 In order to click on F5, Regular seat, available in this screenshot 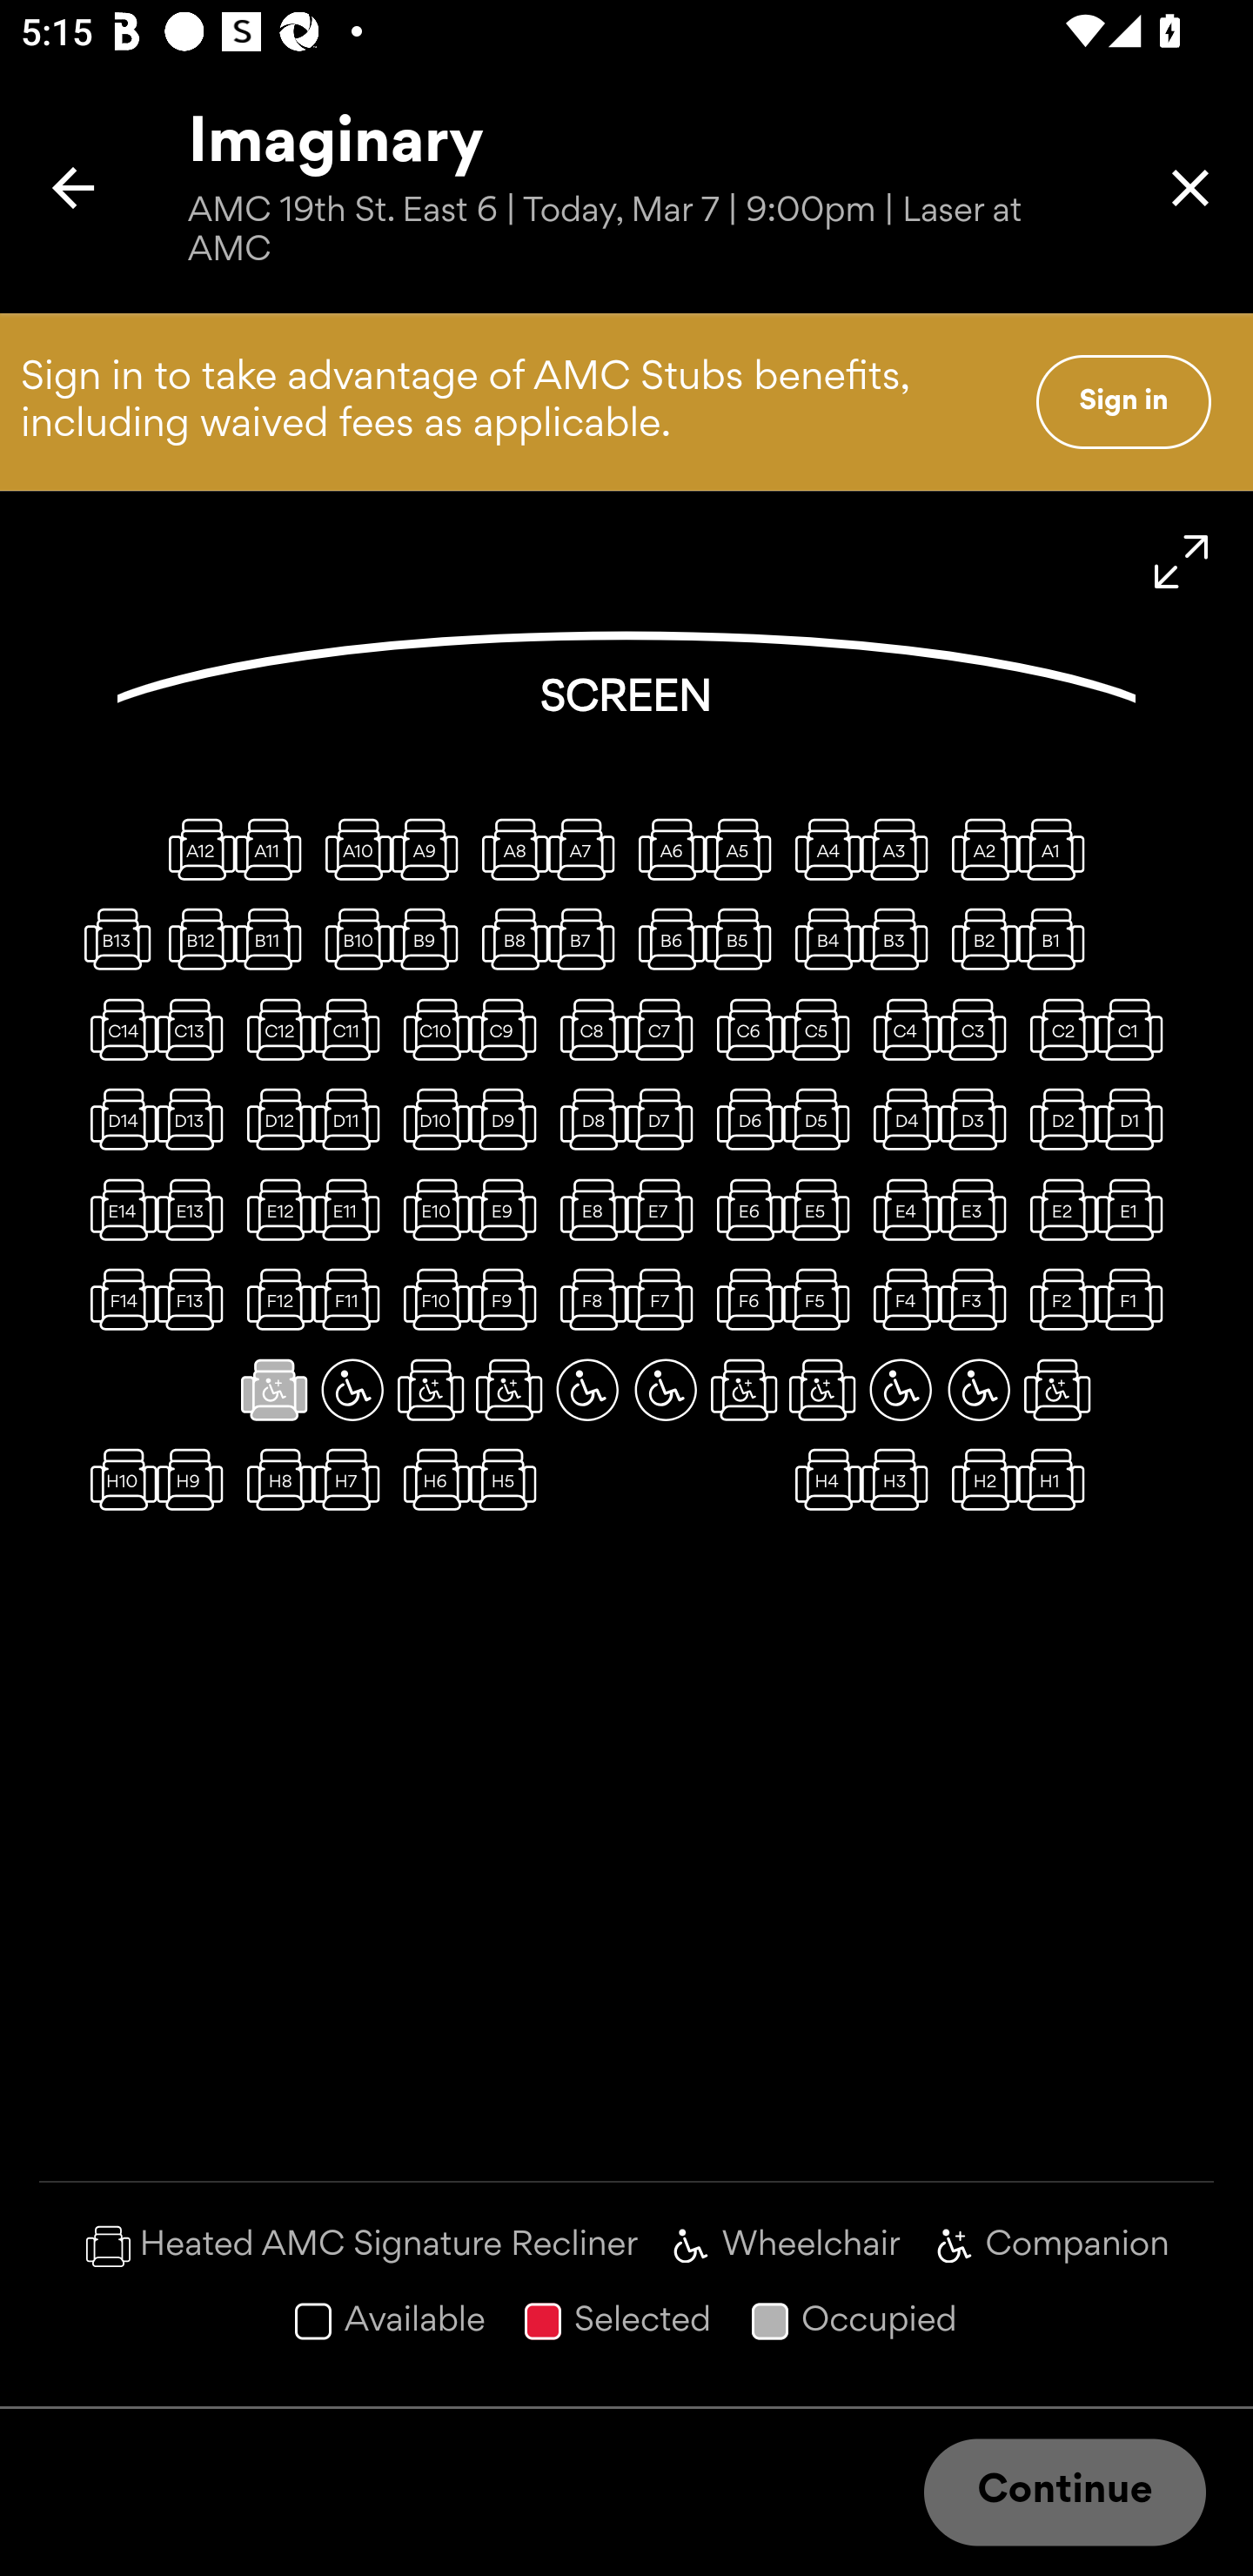, I will do `click(822, 1299)`.